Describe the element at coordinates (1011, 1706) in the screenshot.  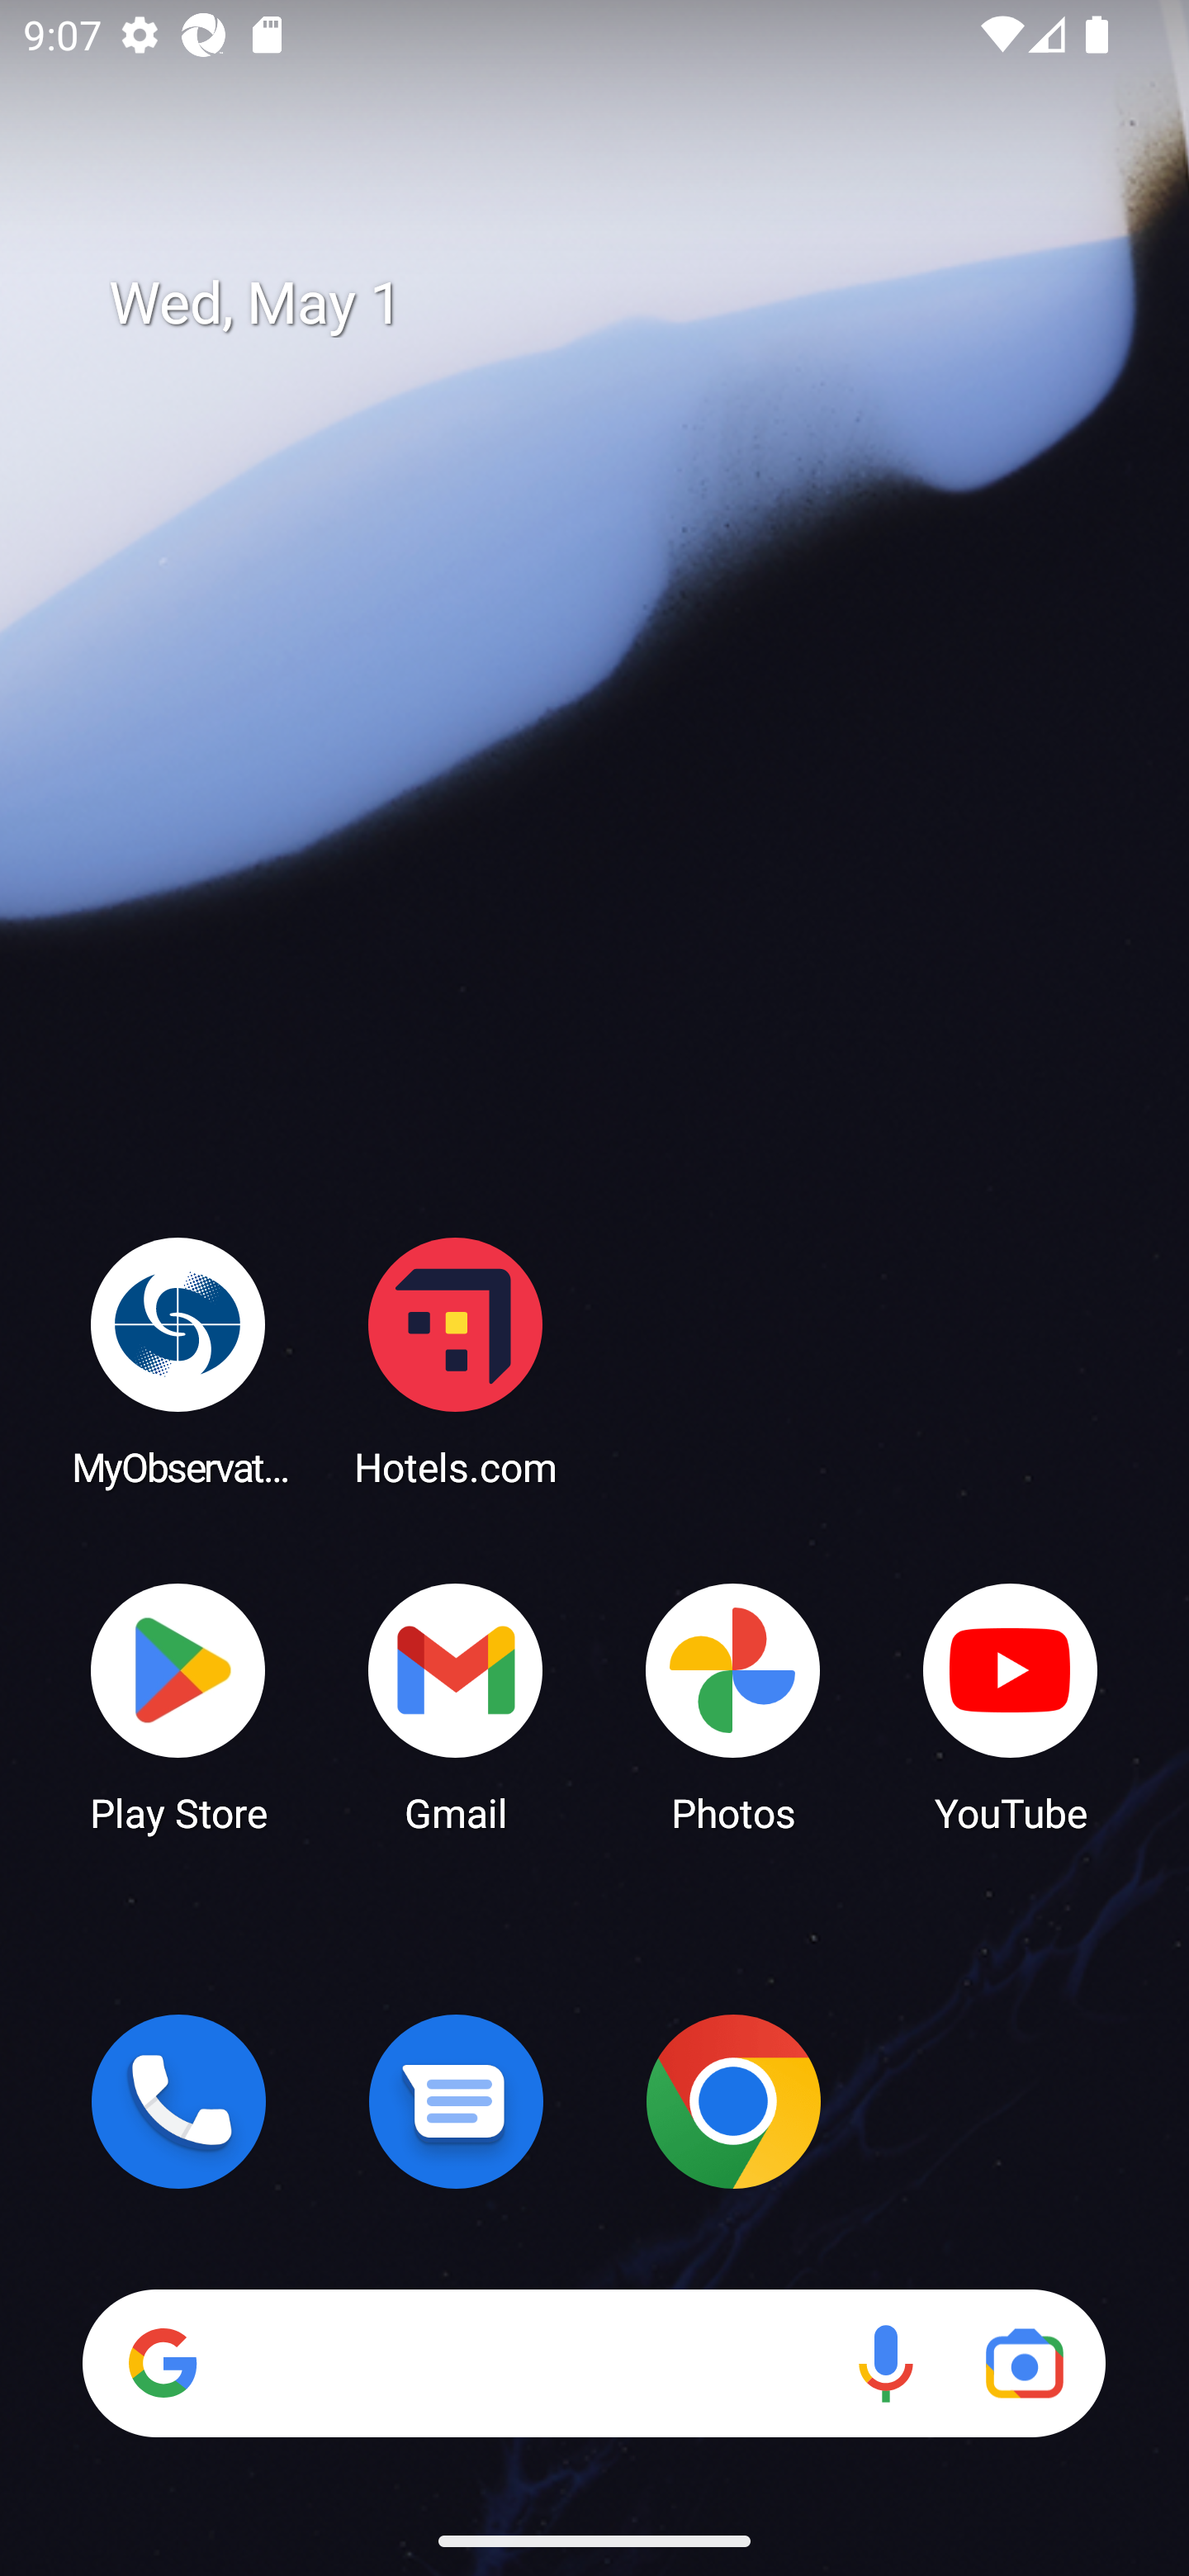
I see `YouTube` at that location.